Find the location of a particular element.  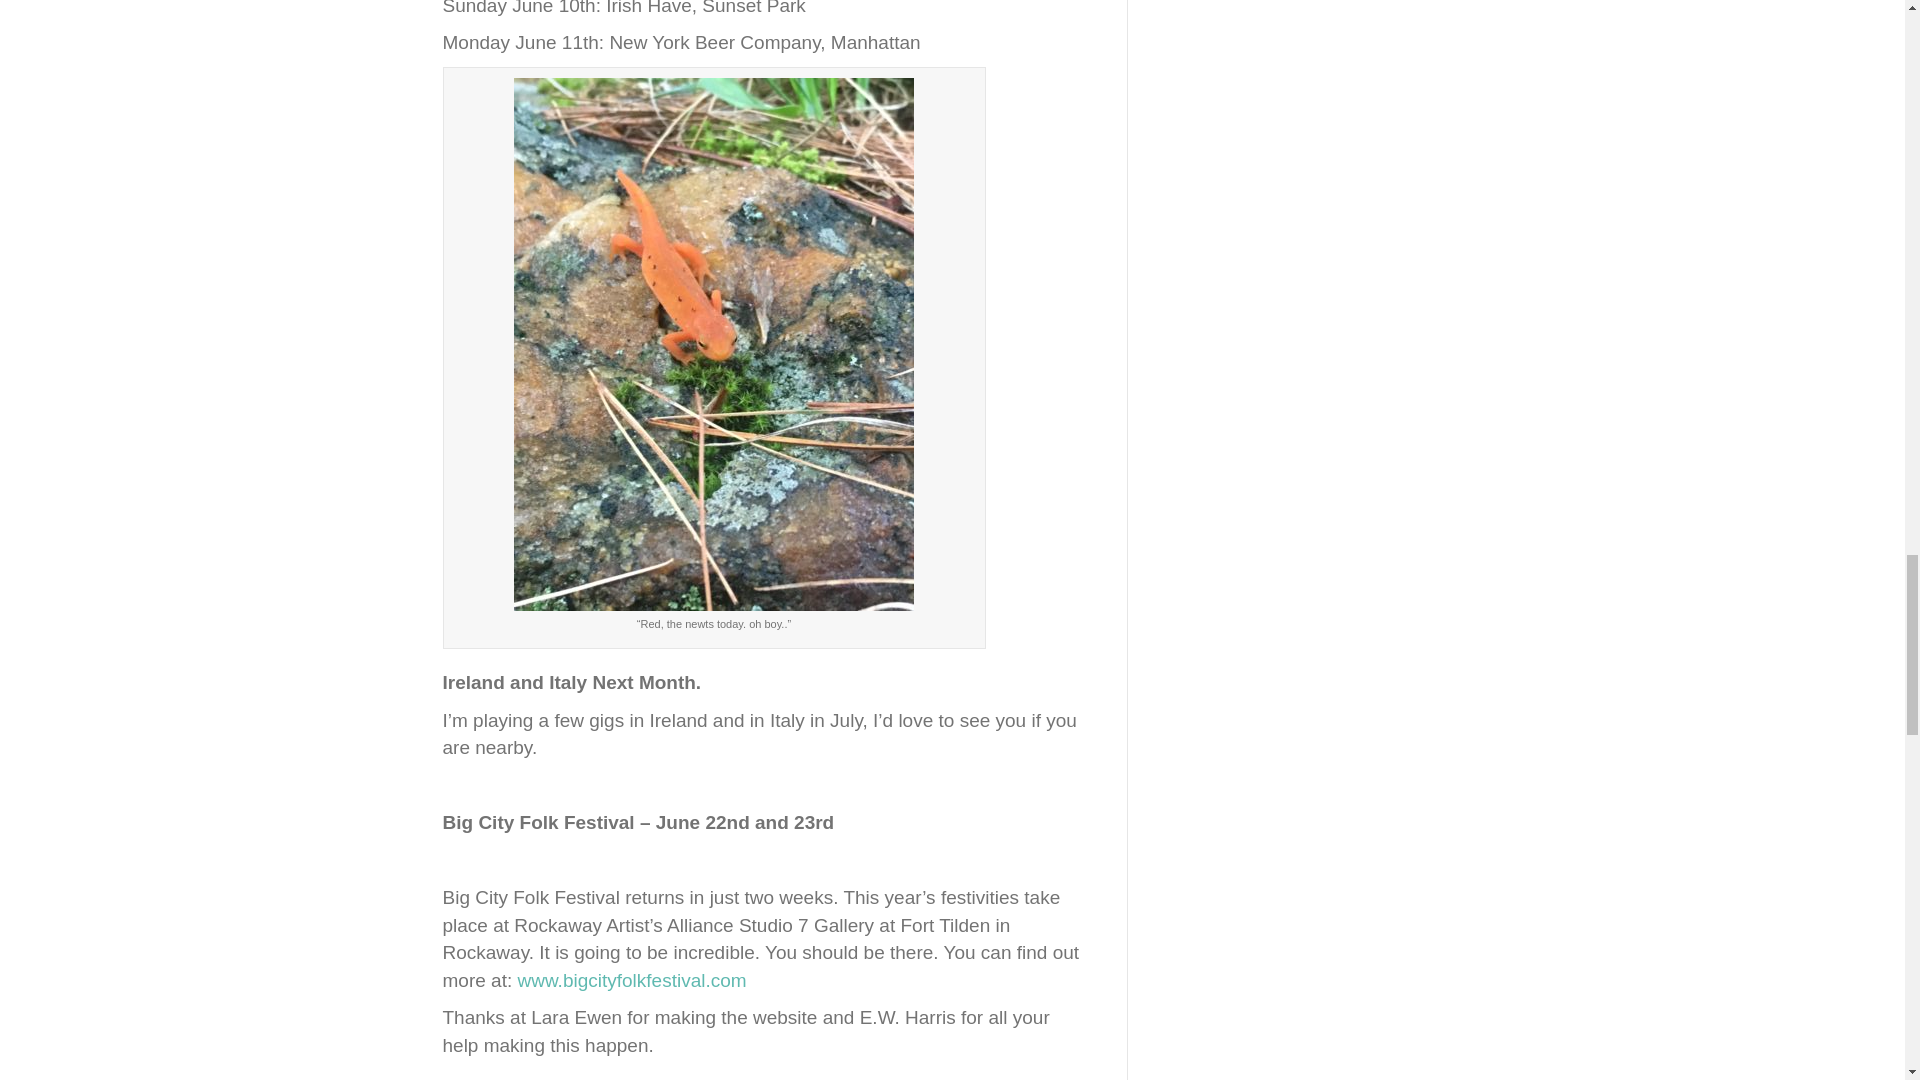

www.bigcityfolkfestival.com is located at coordinates (631, 980).